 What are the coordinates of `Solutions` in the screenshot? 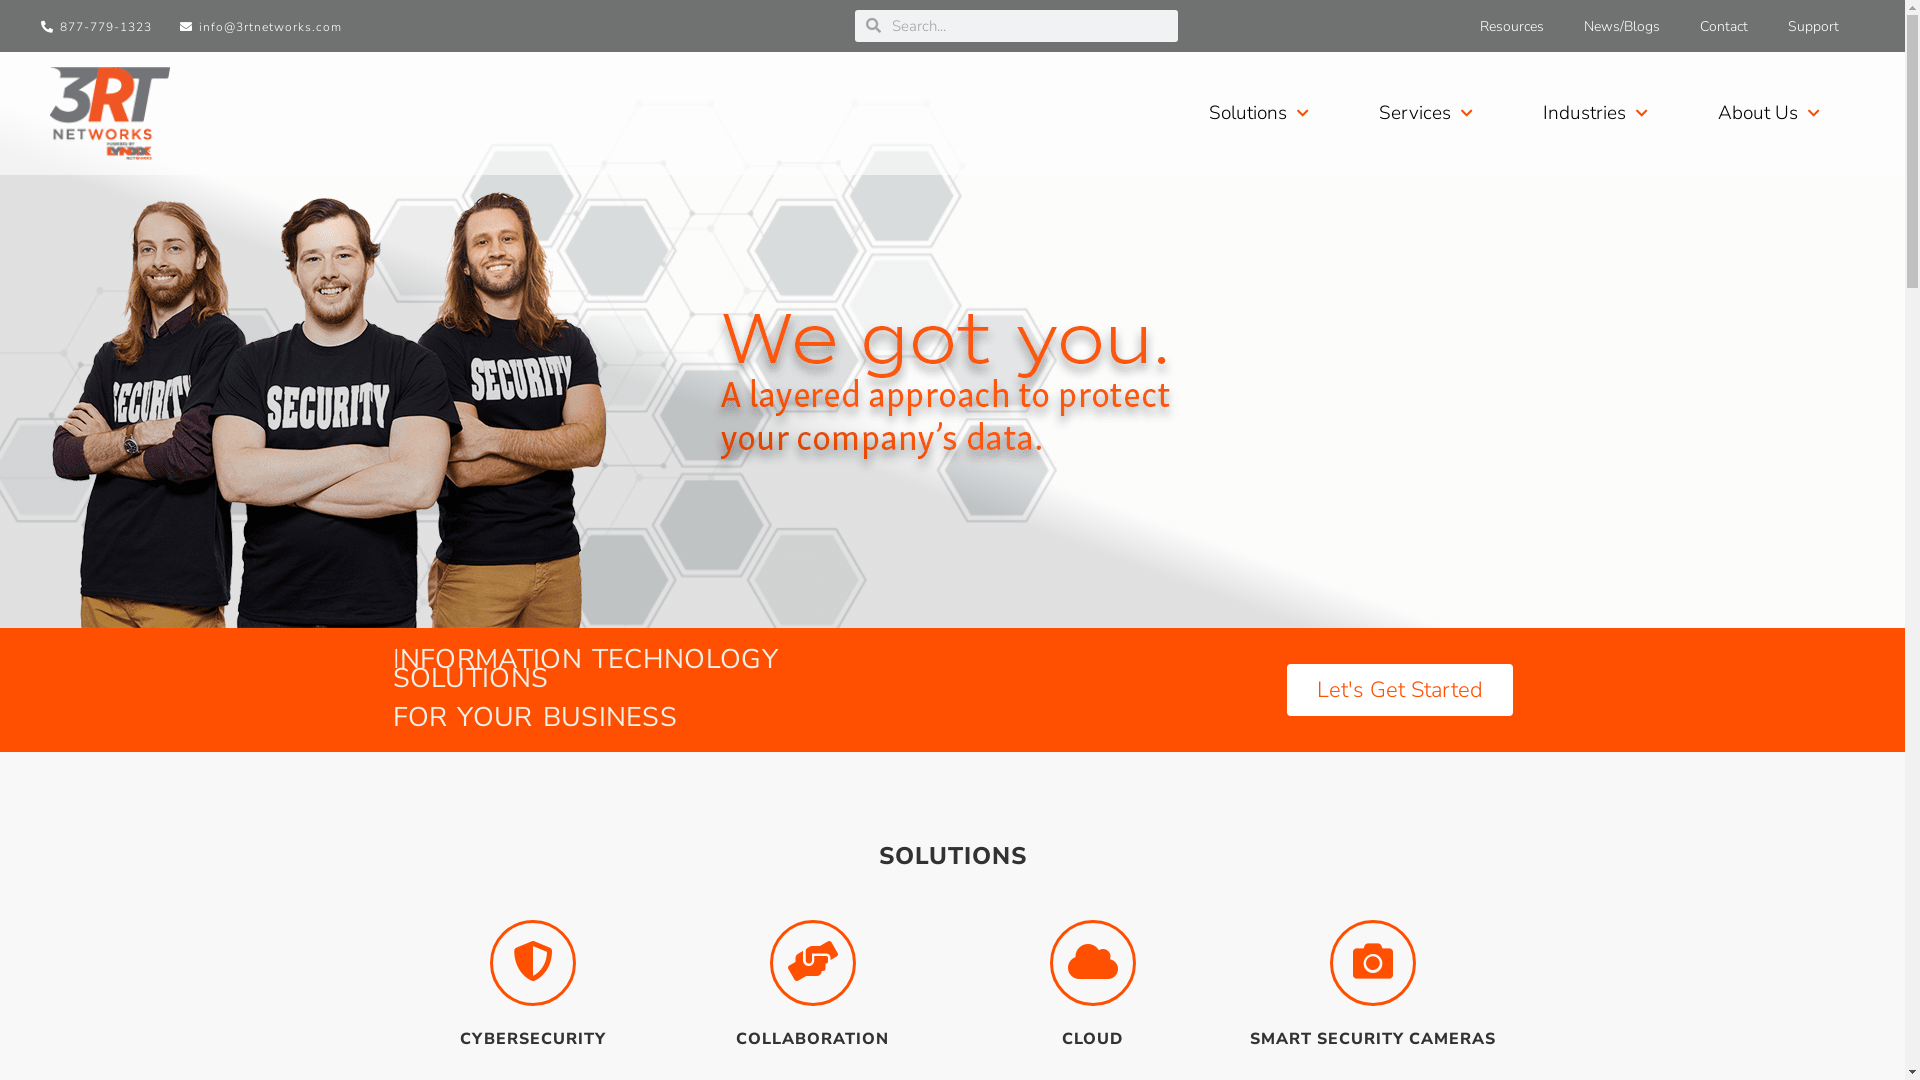 It's located at (1259, 114).